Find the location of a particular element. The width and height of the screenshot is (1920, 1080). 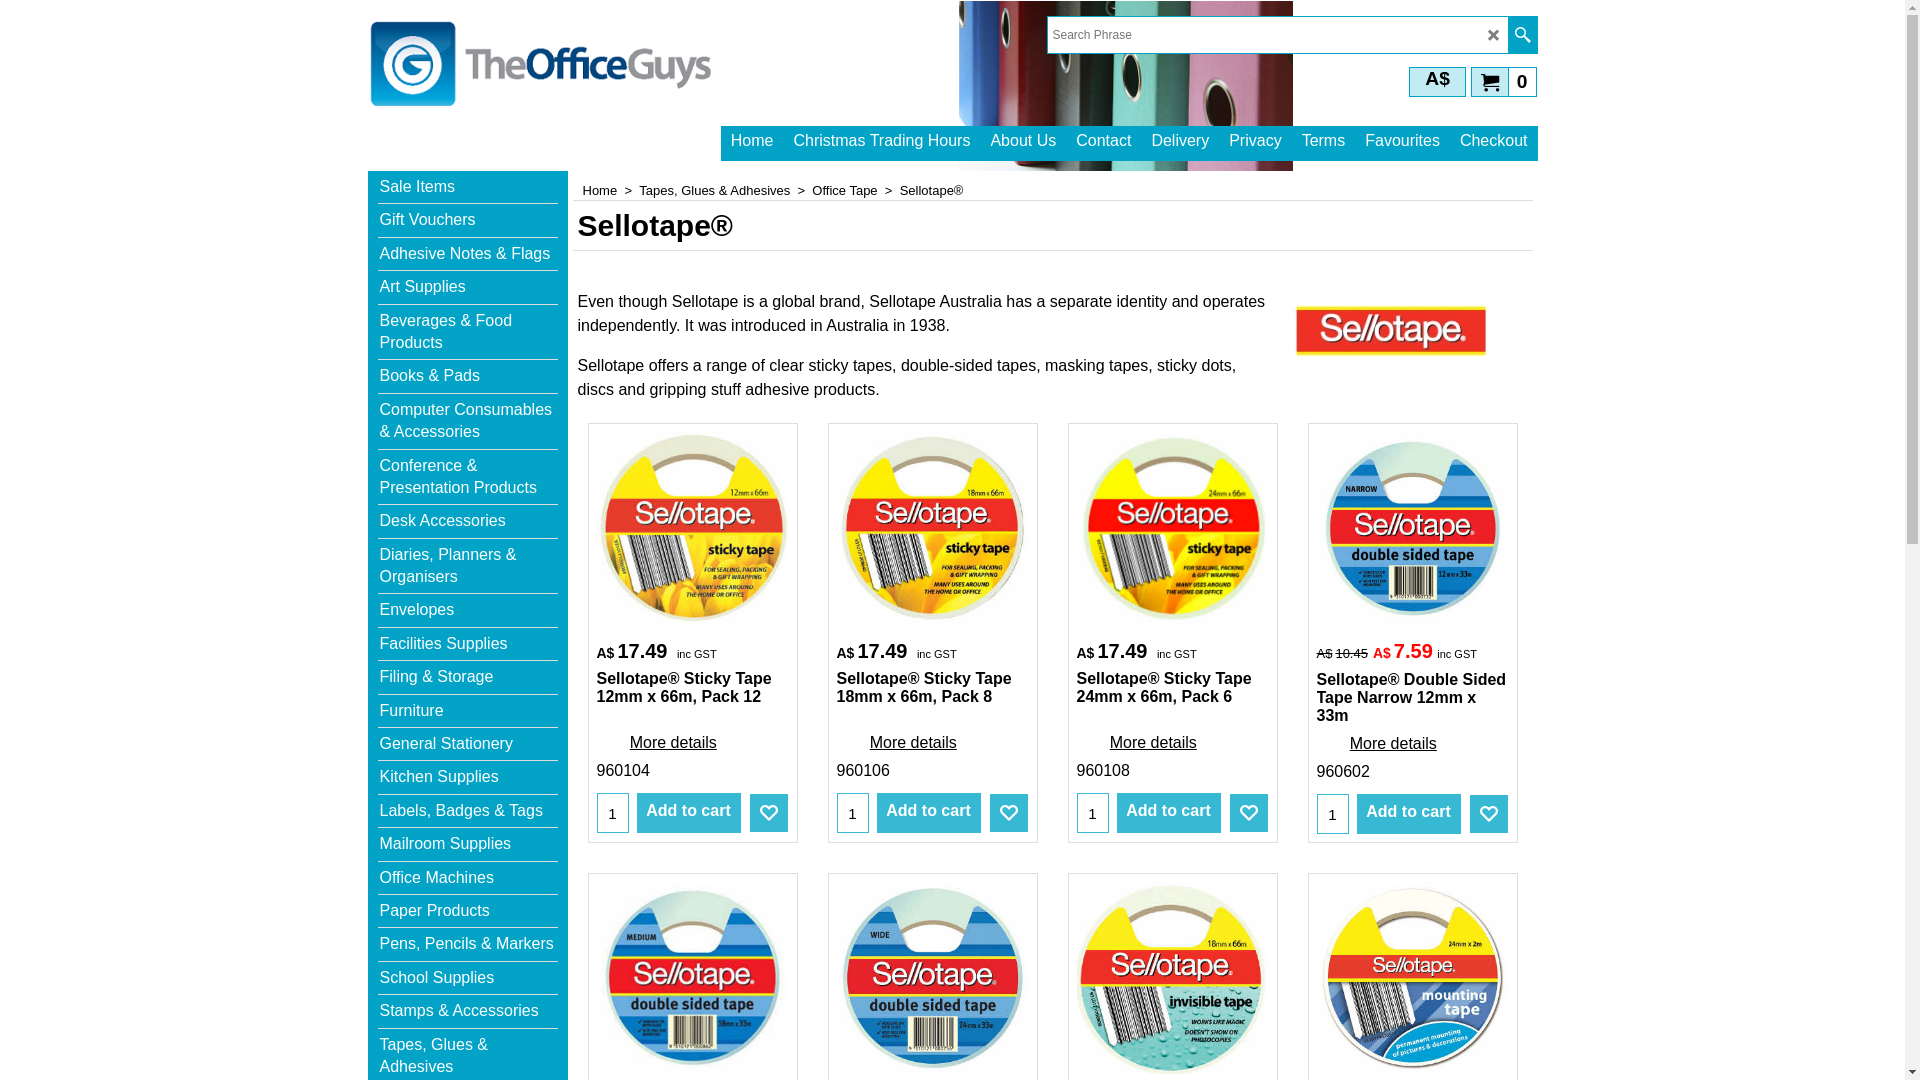

LD_CANCEL is located at coordinates (1494, 36).